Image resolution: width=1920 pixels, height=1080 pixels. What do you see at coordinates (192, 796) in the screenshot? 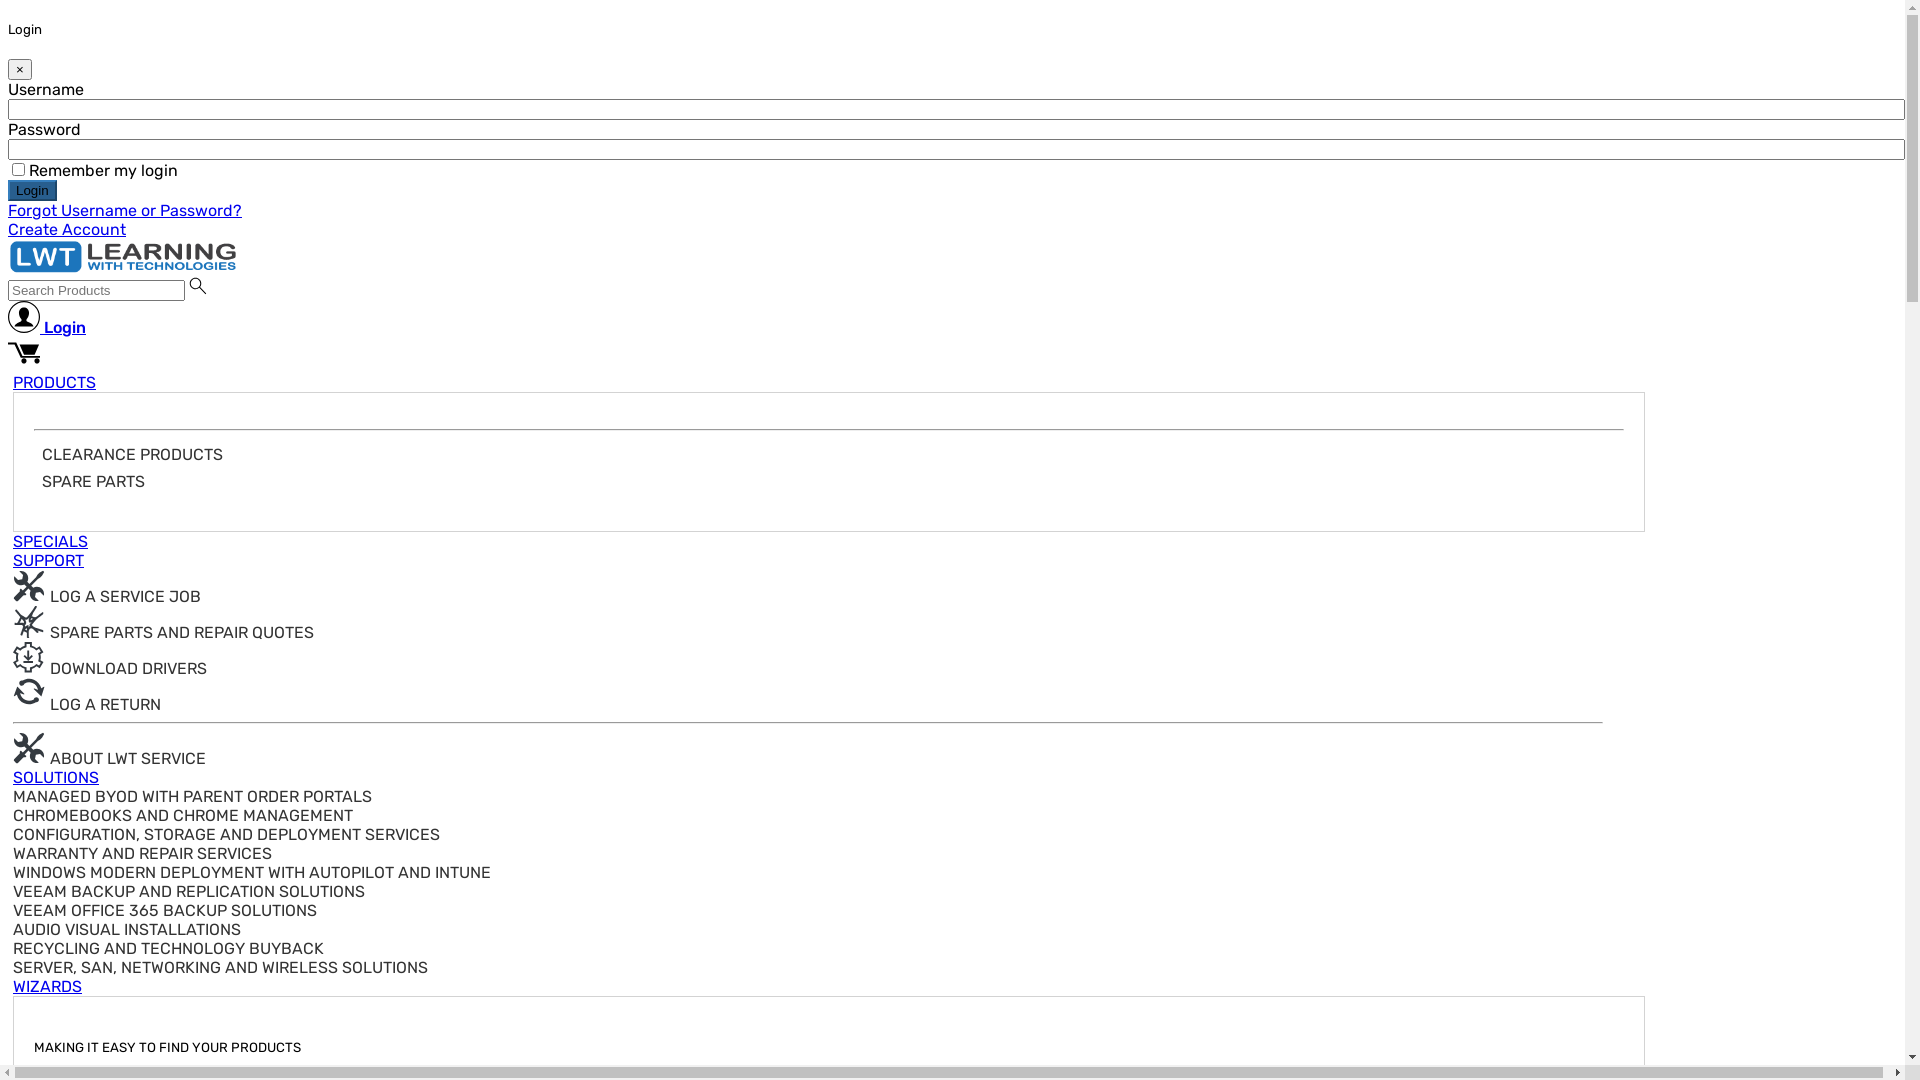
I see `MANAGED BYOD WITH PARENT ORDER PORTALS` at bounding box center [192, 796].